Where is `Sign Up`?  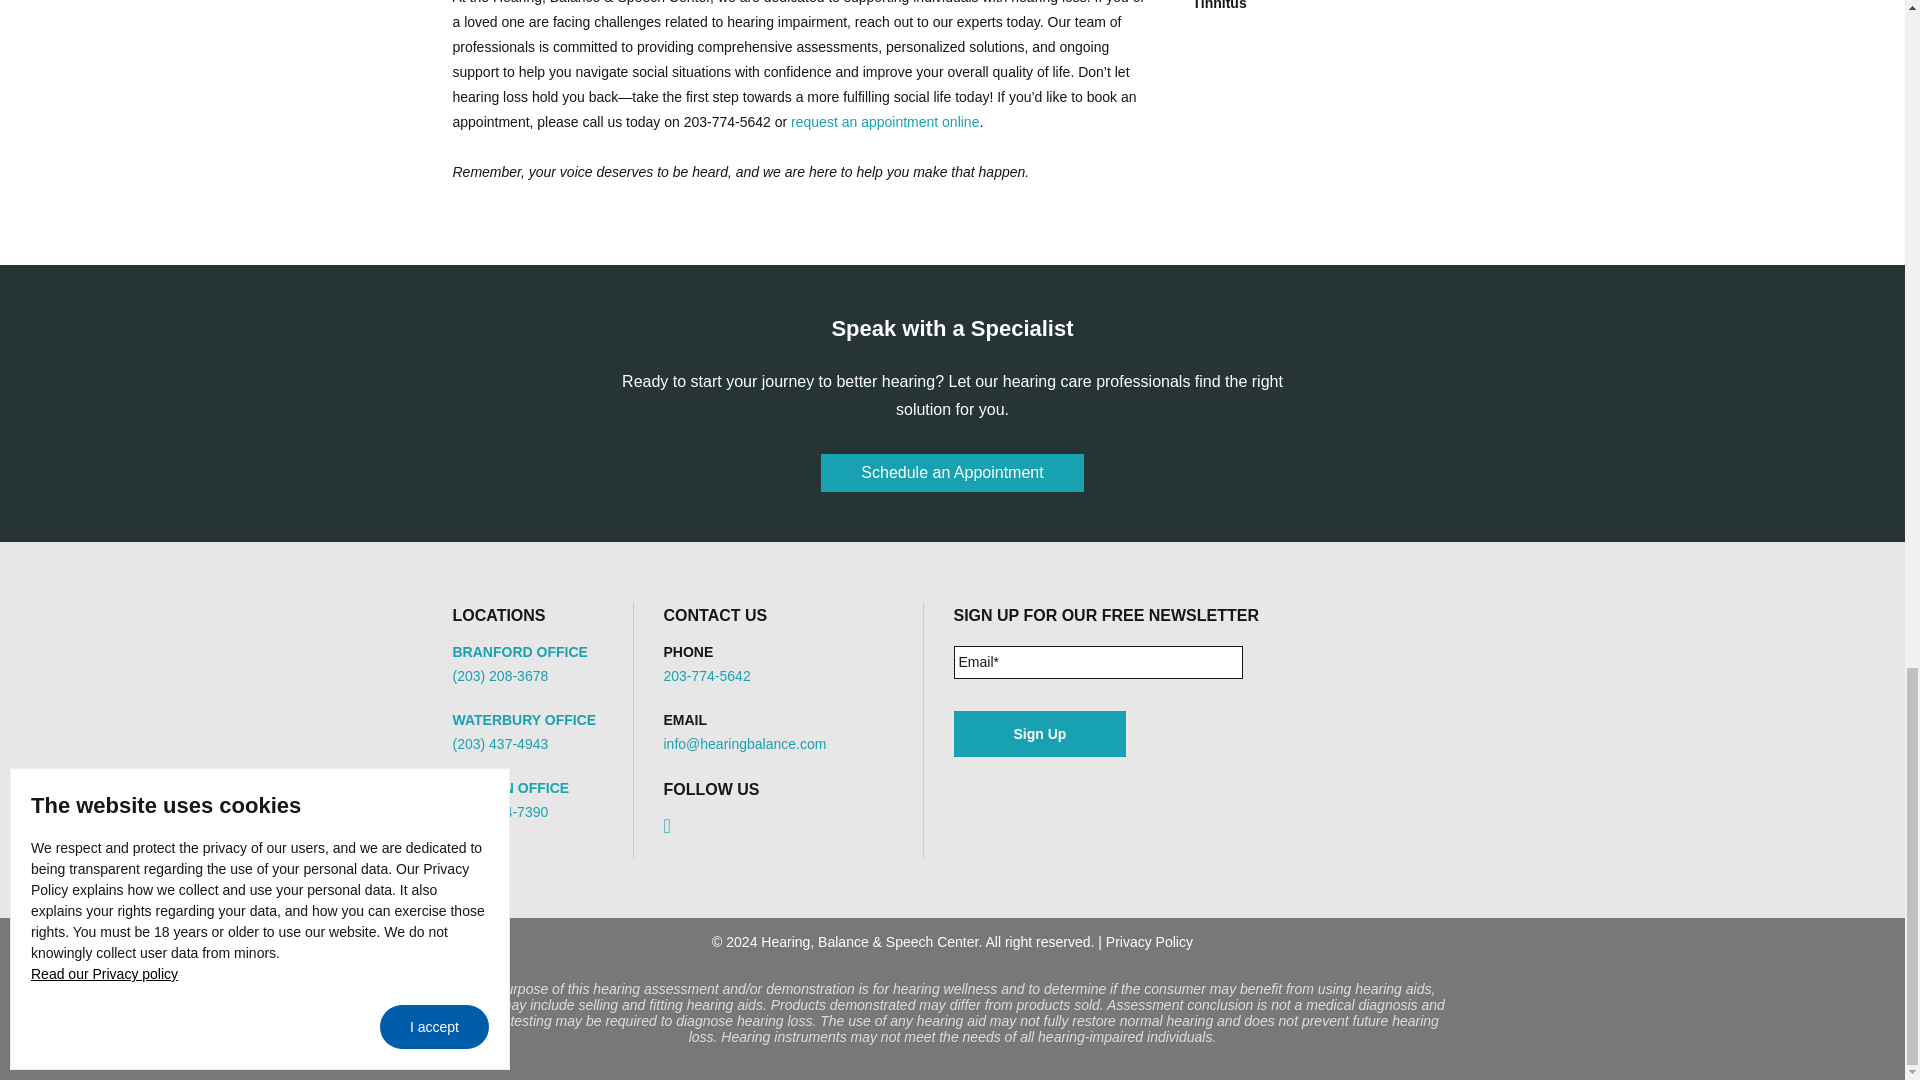
Sign Up is located at coordinates (1040, 734).